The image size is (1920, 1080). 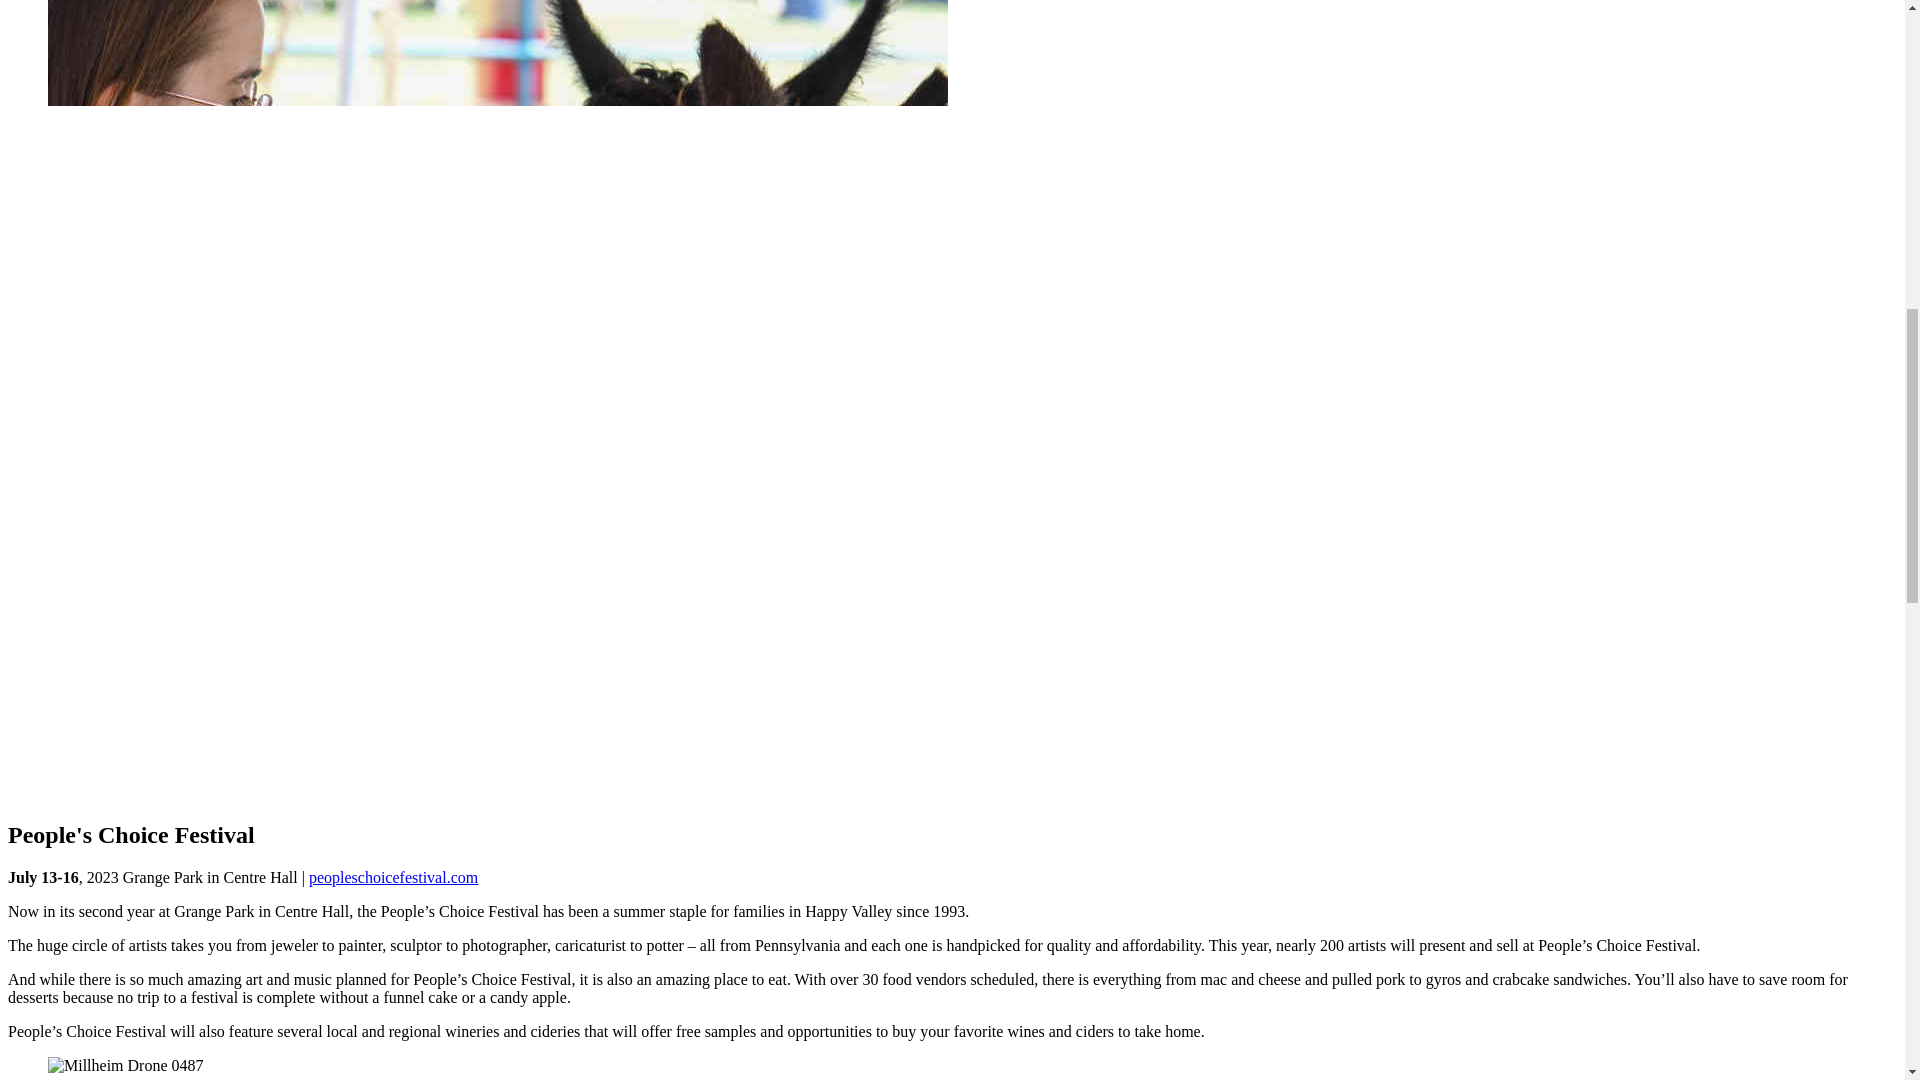 What do you see at coordinates (394, 877) in the screenshot?
I see `peopleschoicefestival.com` at bounding box center [394, 877].